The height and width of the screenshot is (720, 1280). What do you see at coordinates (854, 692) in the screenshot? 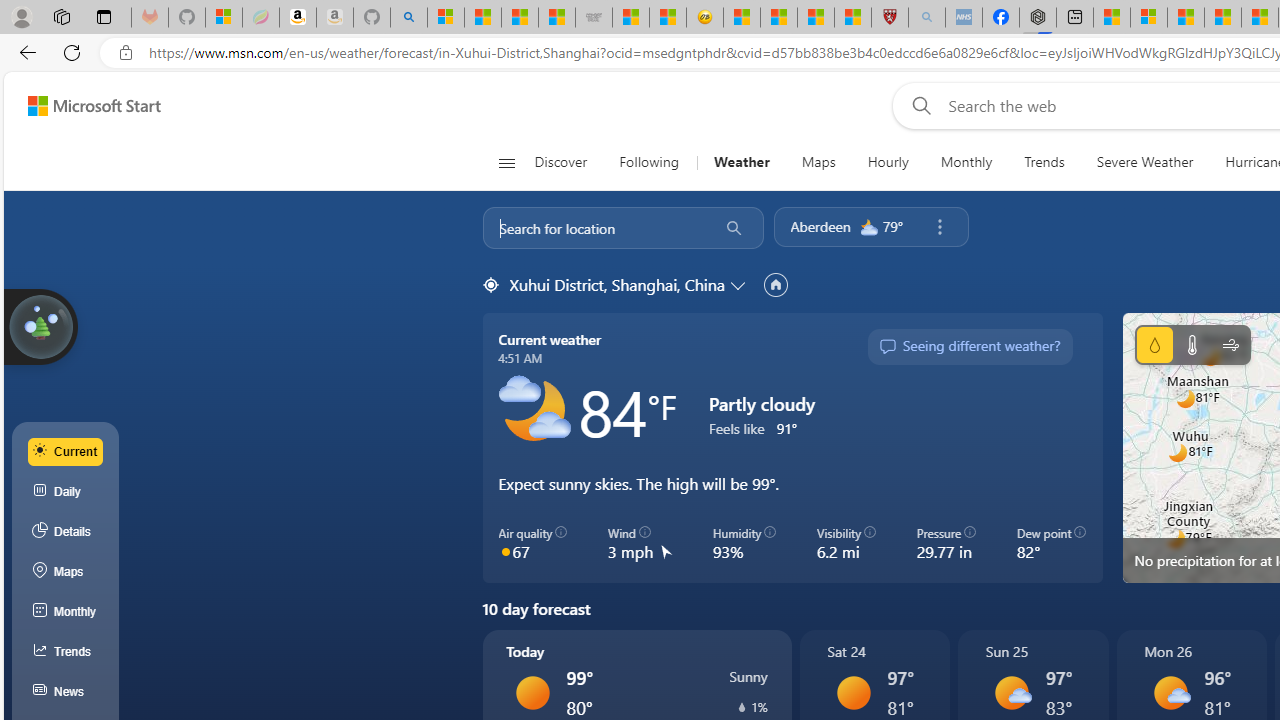
I see `Sunny` at bounding box center [854, 692].